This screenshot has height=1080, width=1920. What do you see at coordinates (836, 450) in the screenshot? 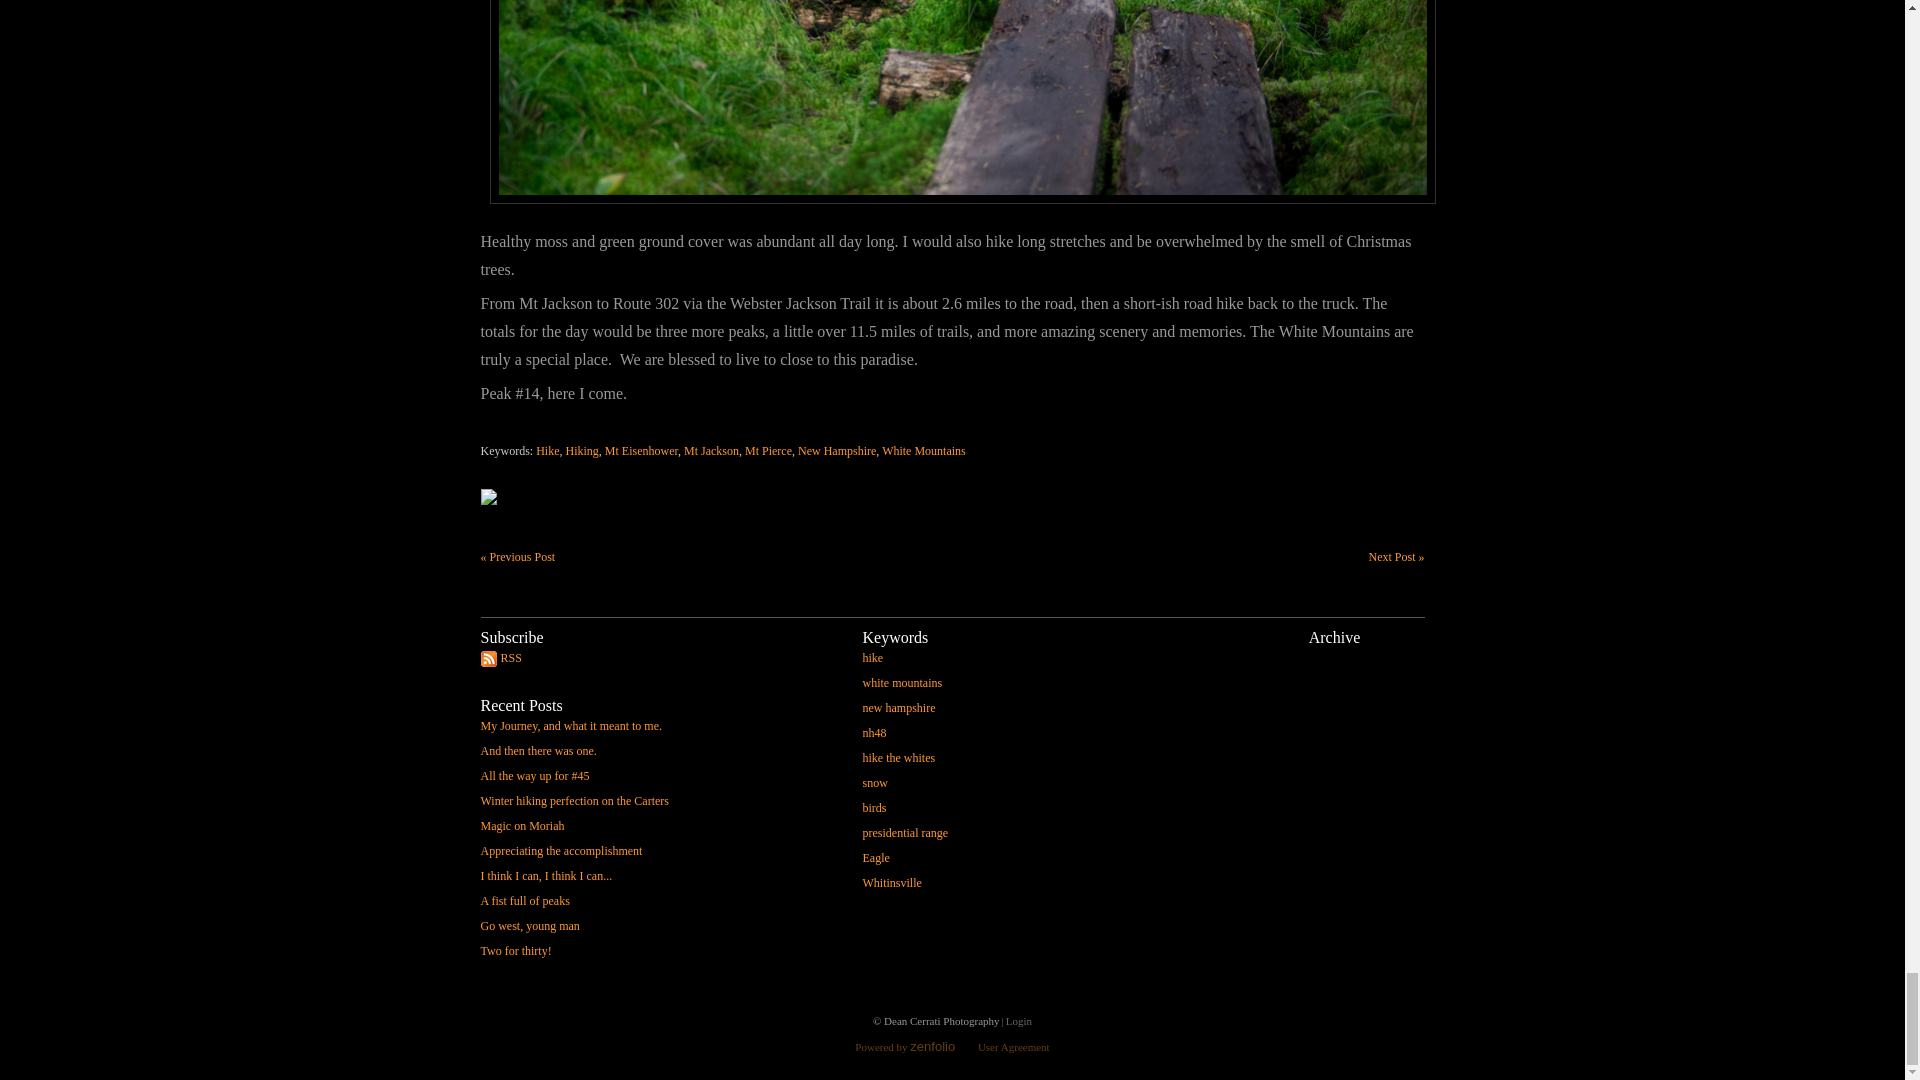
I see `New Hampshire` at bounding box center [836, 450].